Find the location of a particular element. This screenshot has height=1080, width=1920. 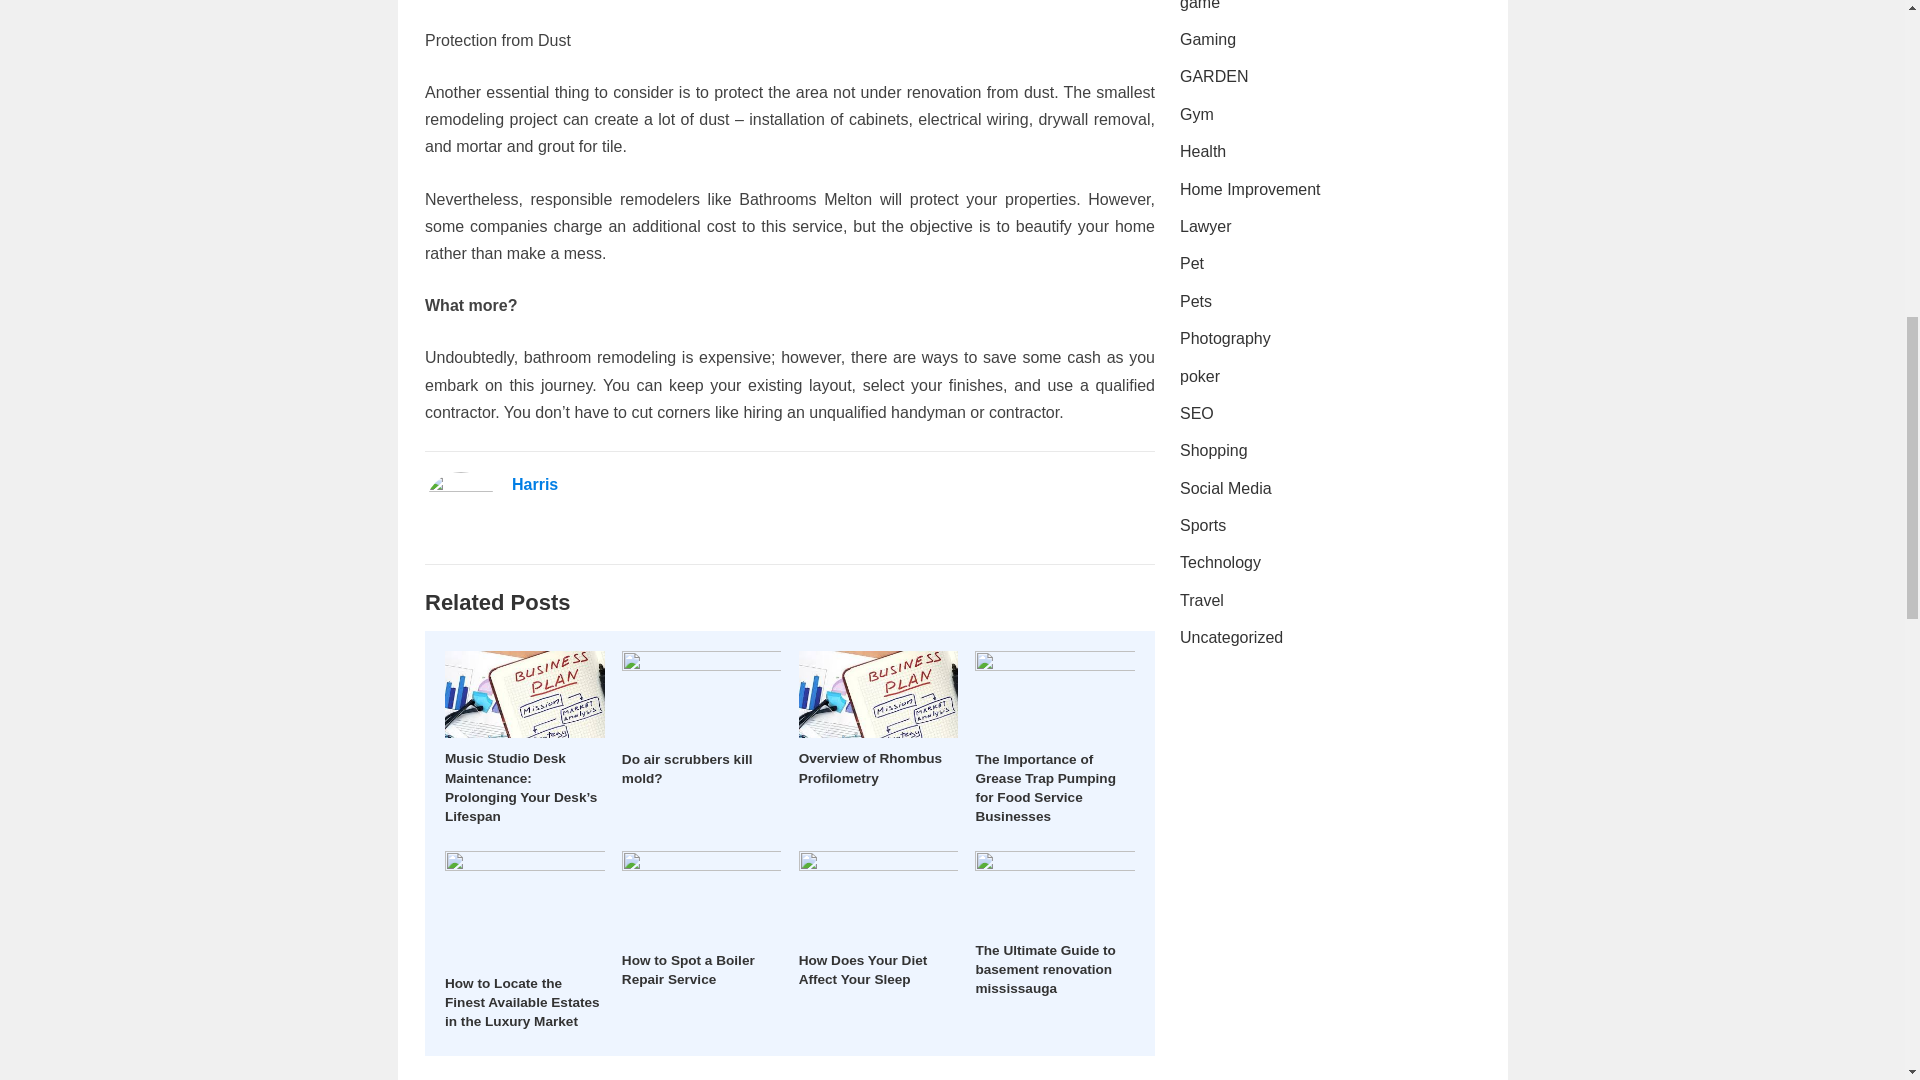

How to Spot a Boiler Repair Service is located at coordinates (688, 970).